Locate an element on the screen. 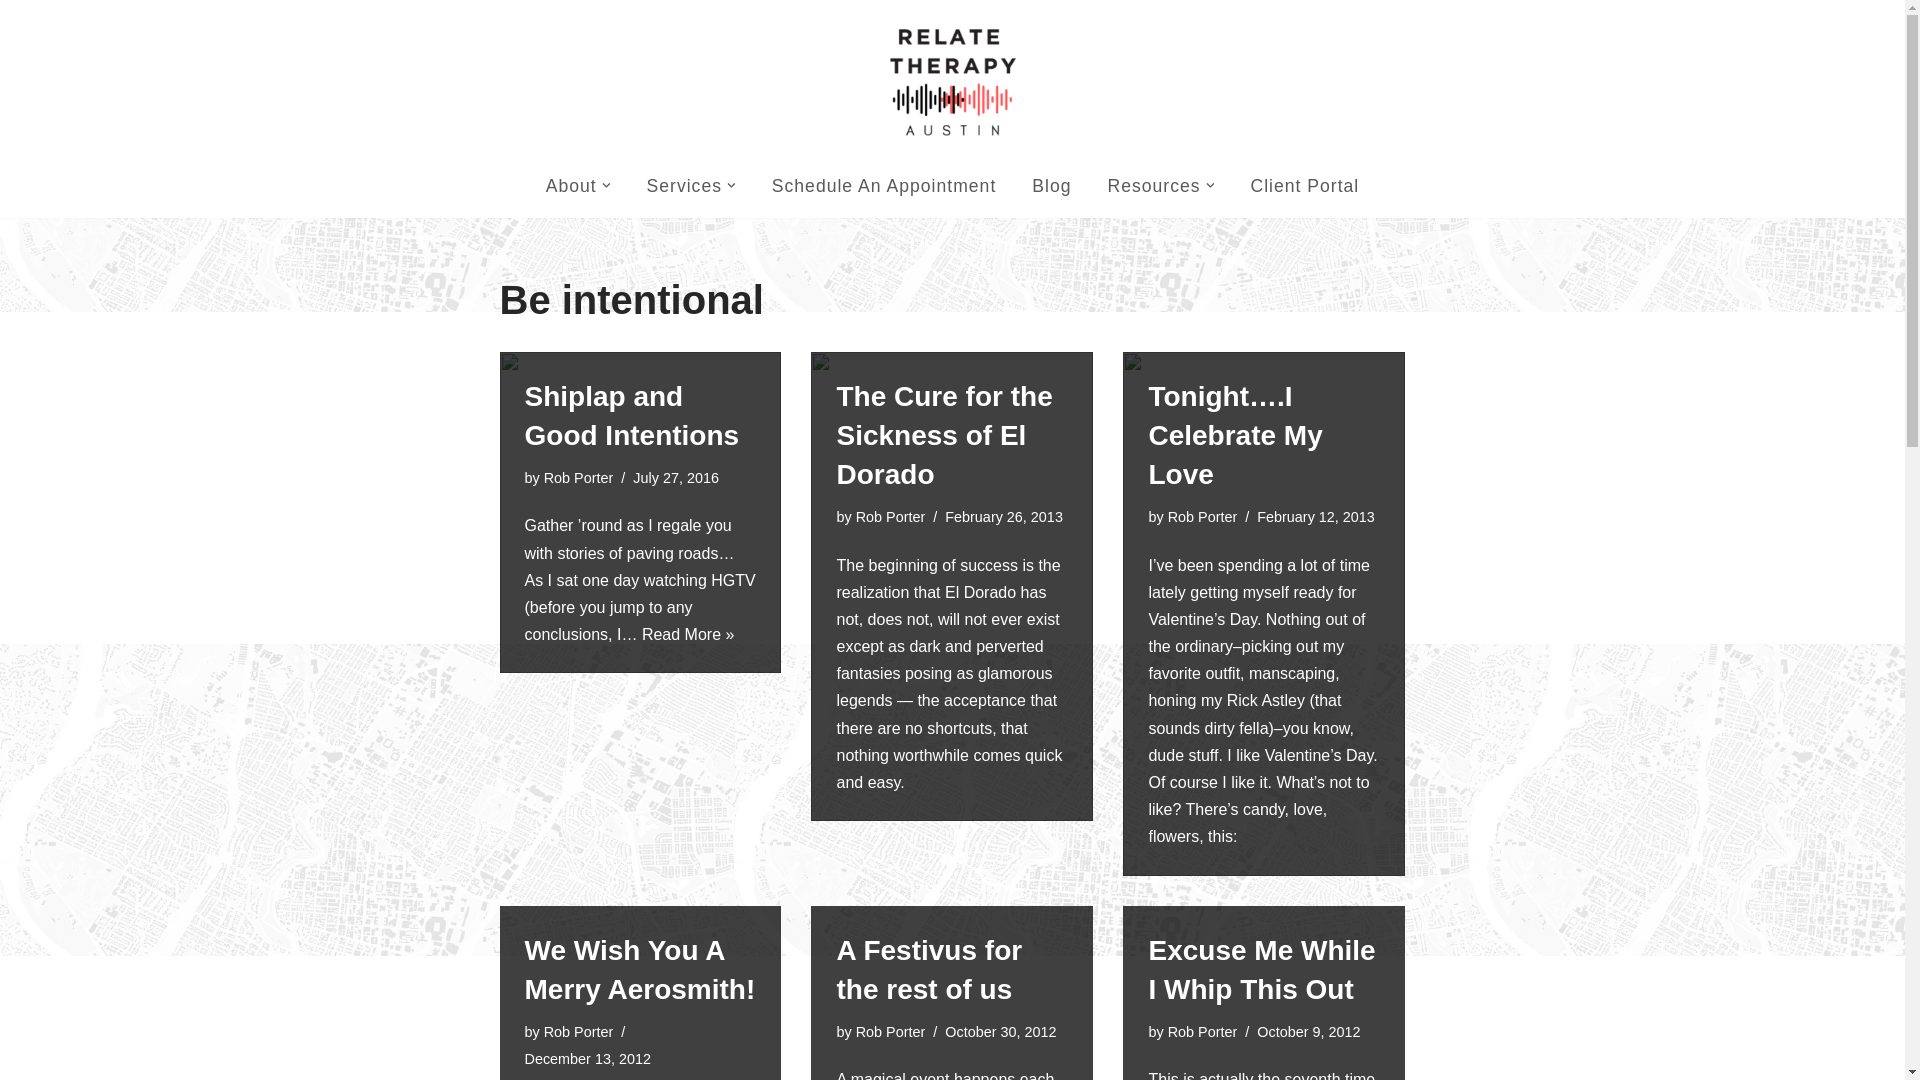 The image size is (1920, 1080). About is located at coordinates (571, 184).